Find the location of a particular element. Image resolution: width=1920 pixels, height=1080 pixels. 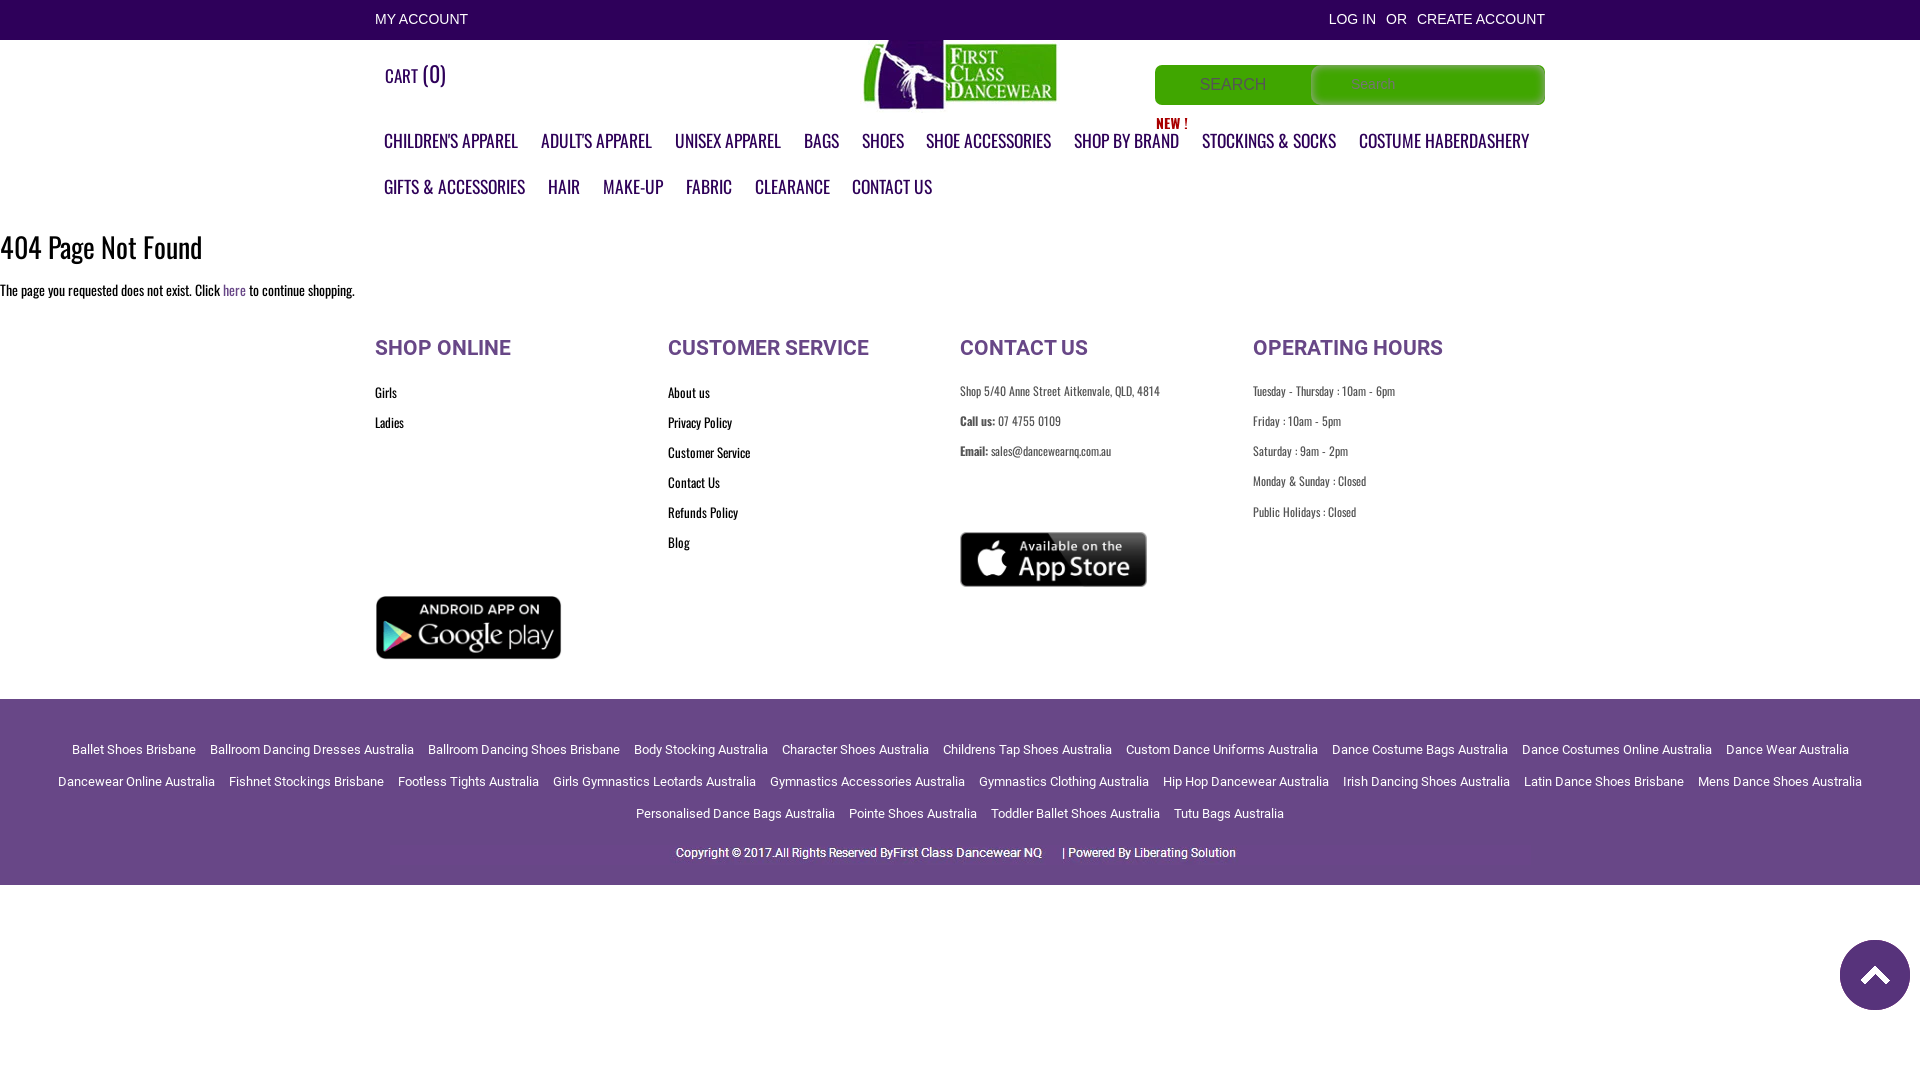

Body Stocking Australia is located at coordinates (701, 750).